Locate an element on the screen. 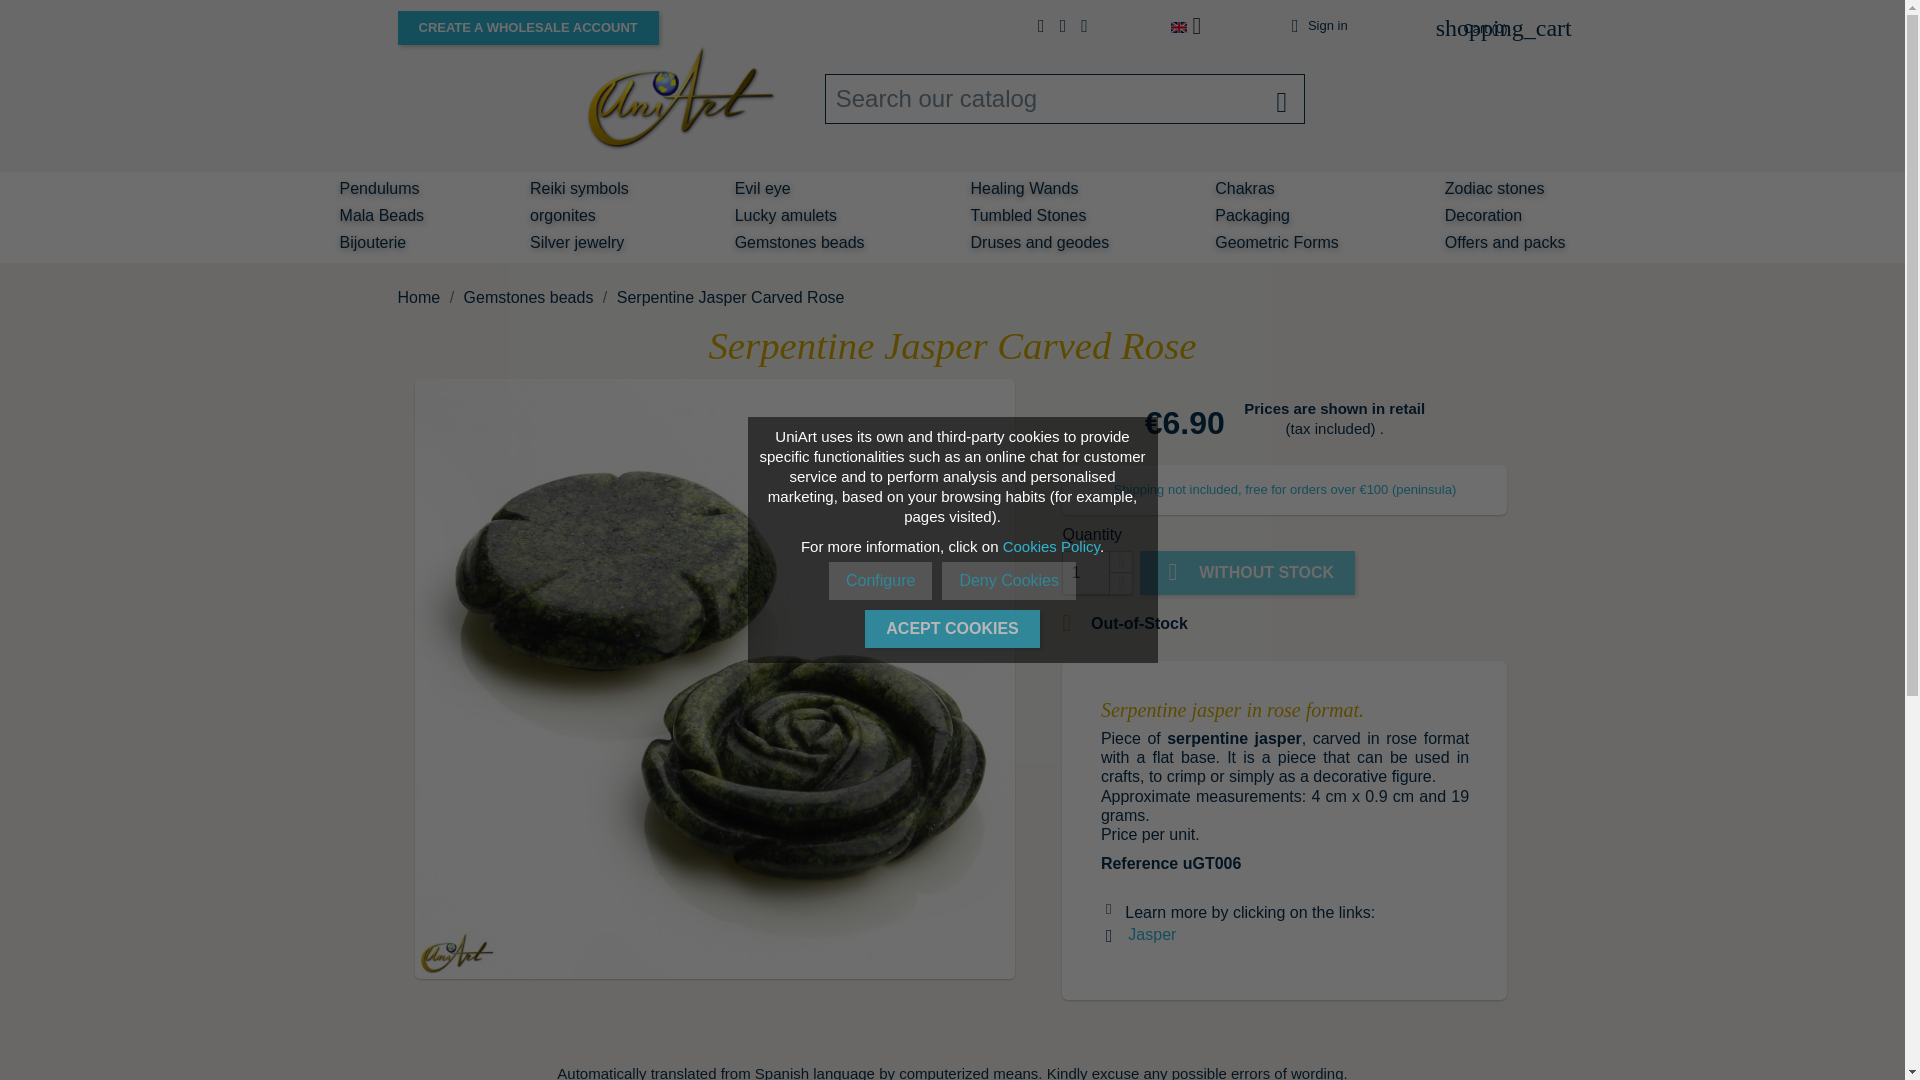 Image resolution: width=1920 pixels, height=1080 pixels. Evil eye is located at coordinates (762, 190).